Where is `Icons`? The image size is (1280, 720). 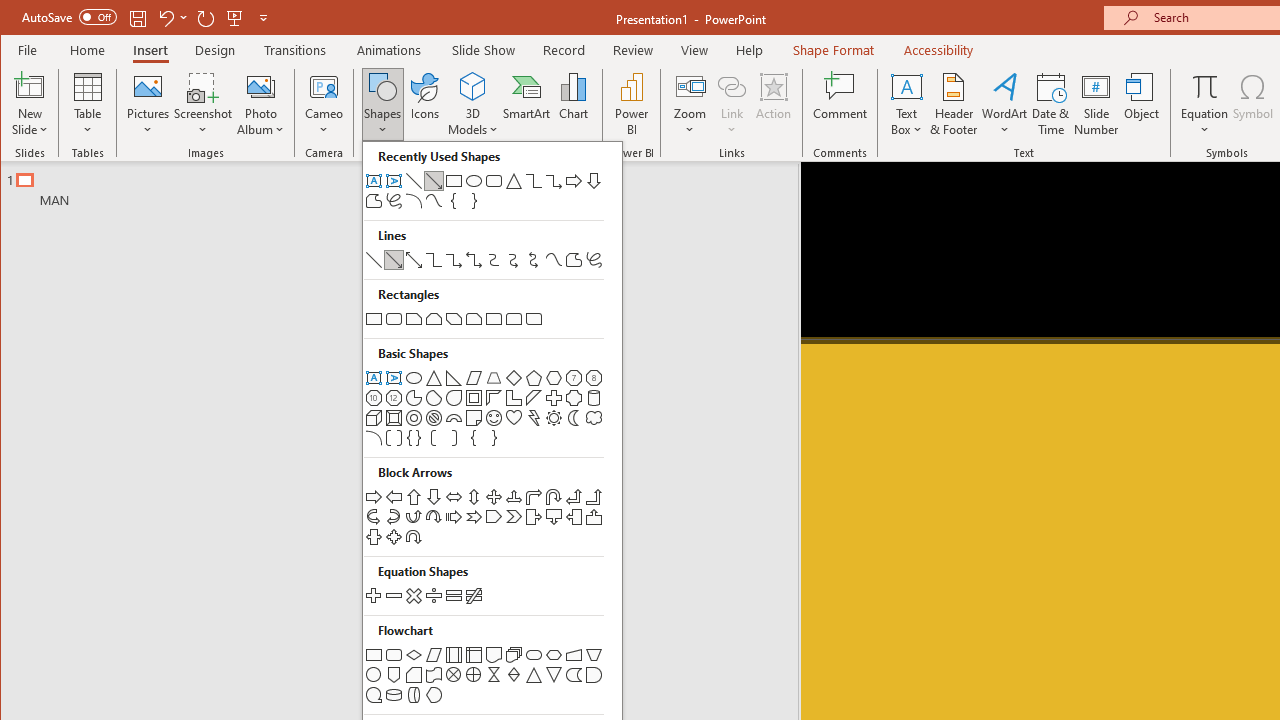
Icons is located at coordinates (424, 104).